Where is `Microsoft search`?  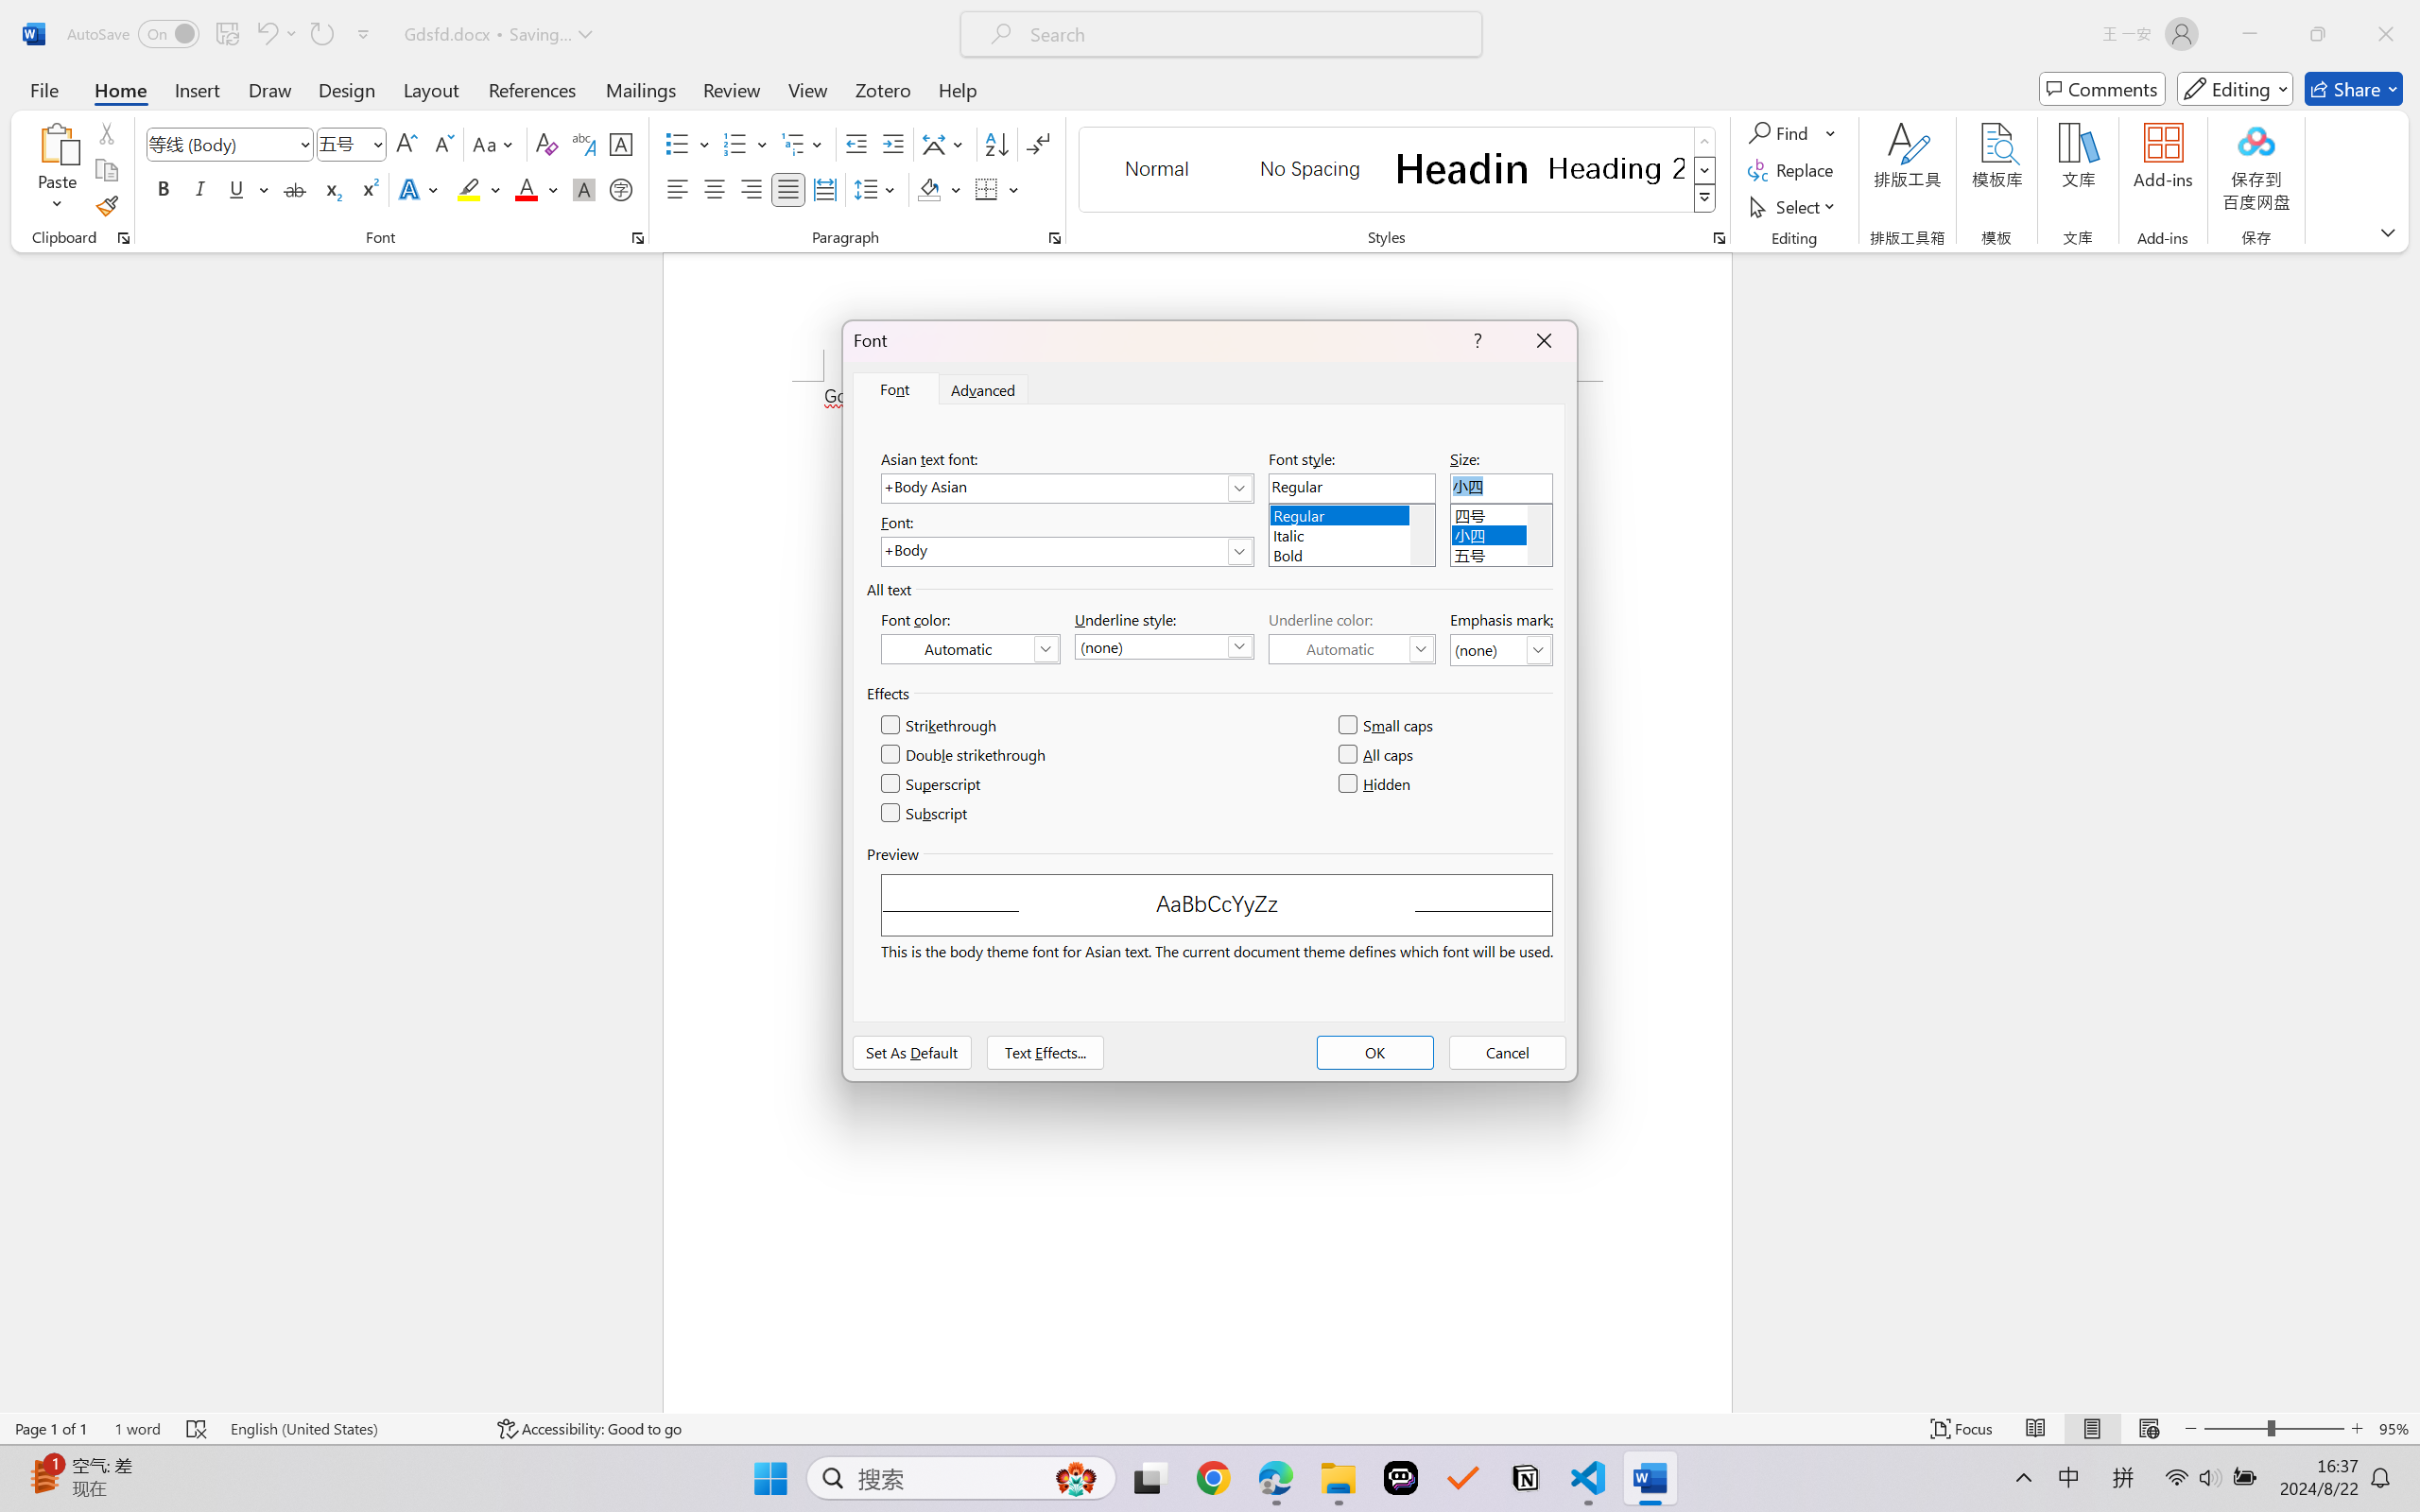
Microsoft search is located at coordinates (1246, 34).